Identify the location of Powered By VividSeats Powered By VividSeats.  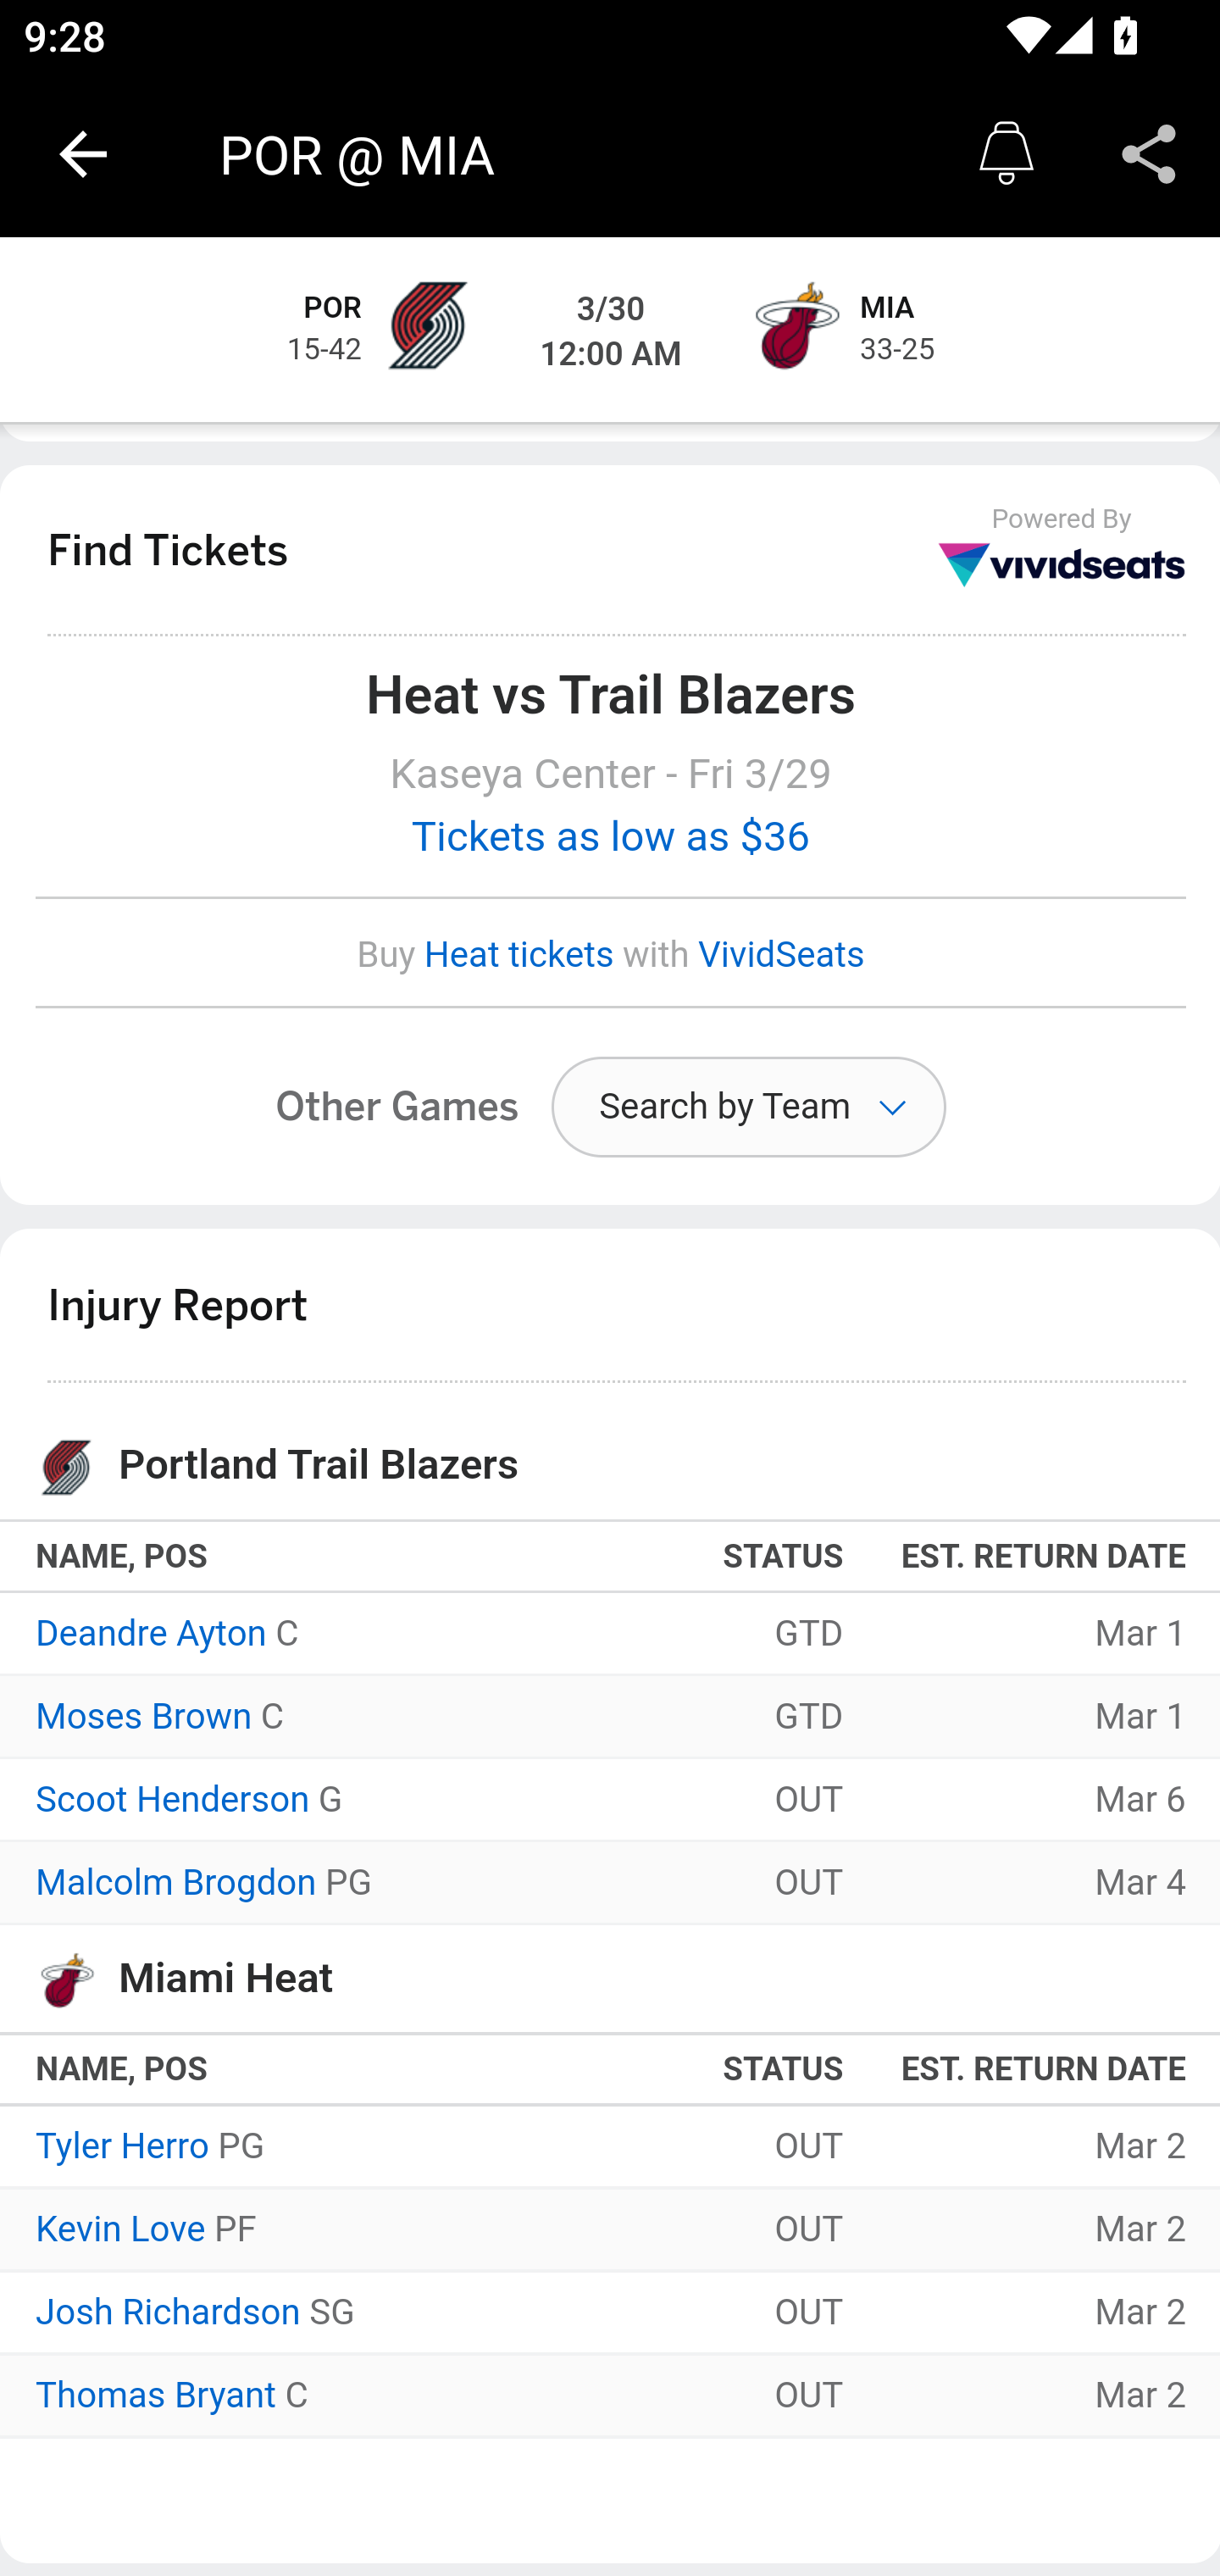
(1062, 549).